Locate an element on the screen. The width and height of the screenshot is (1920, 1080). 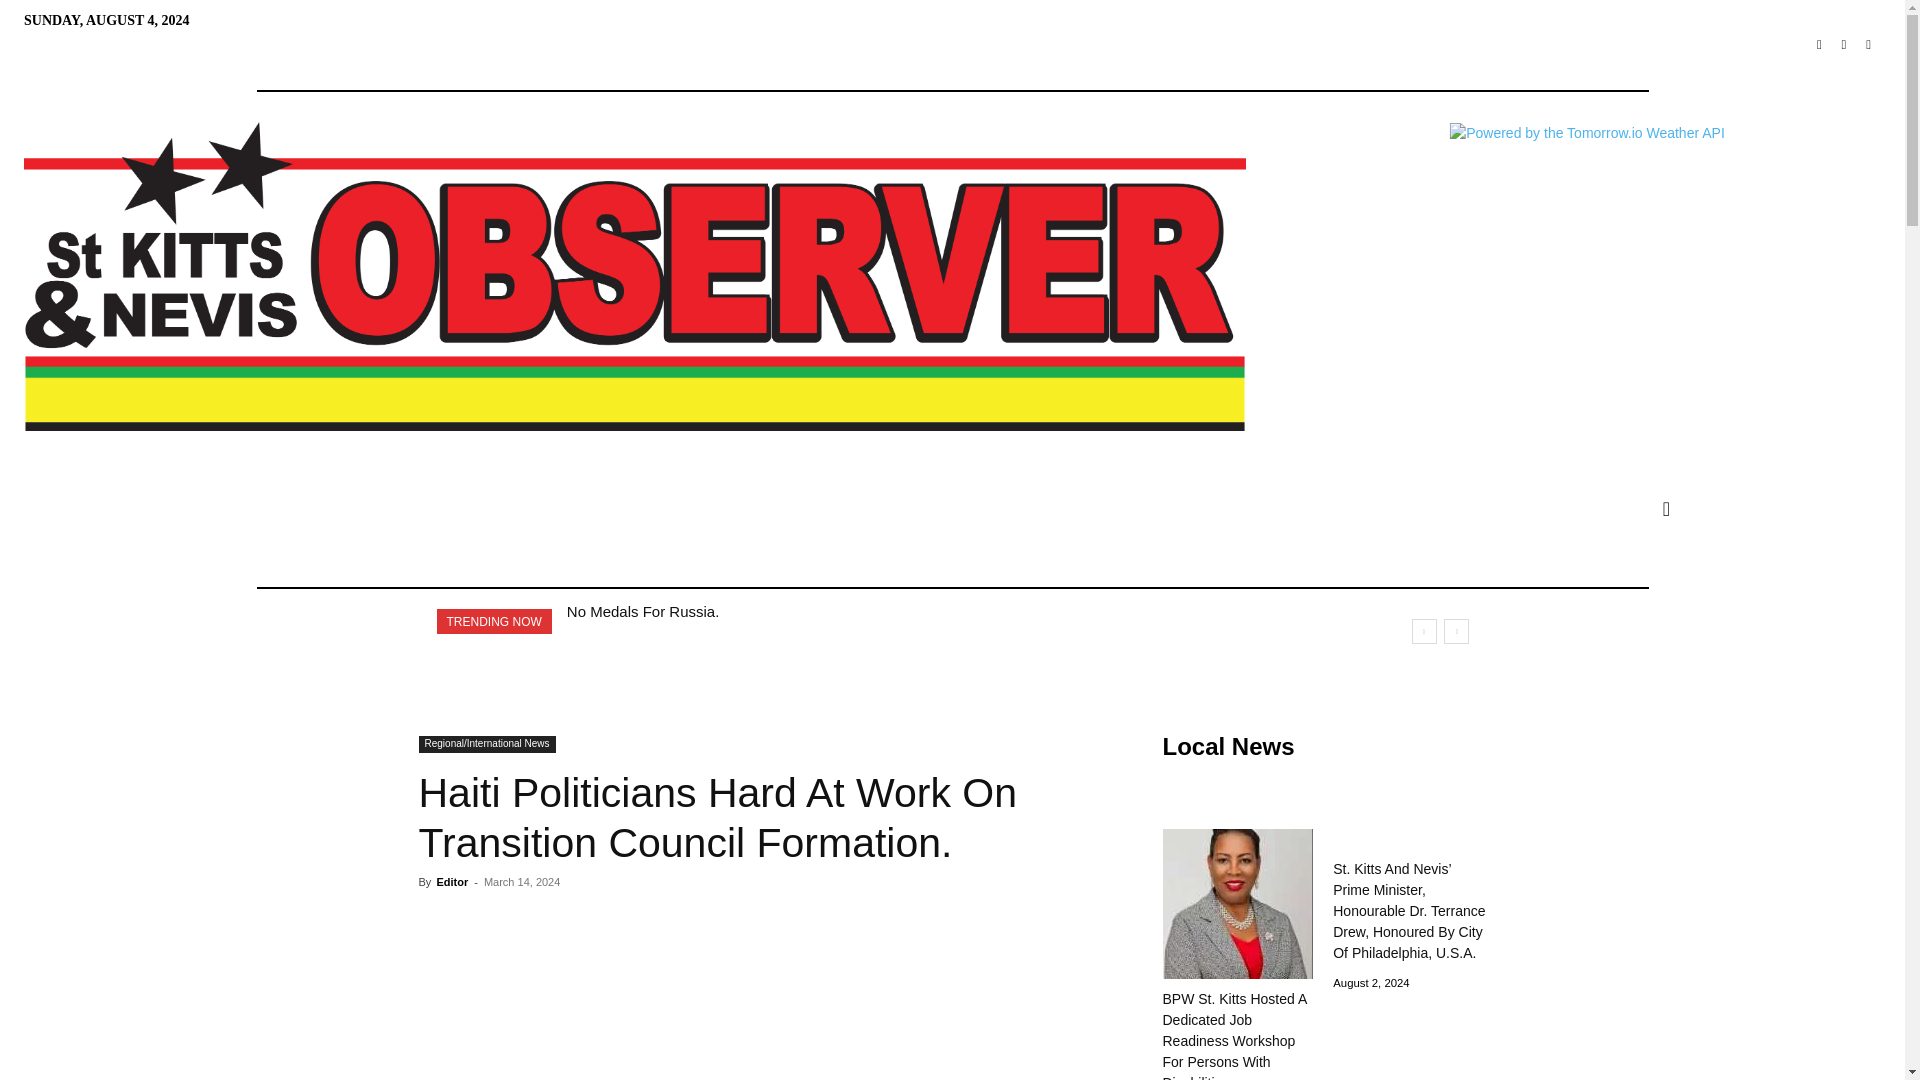
Twitter is located at coordinates (1844, 46).